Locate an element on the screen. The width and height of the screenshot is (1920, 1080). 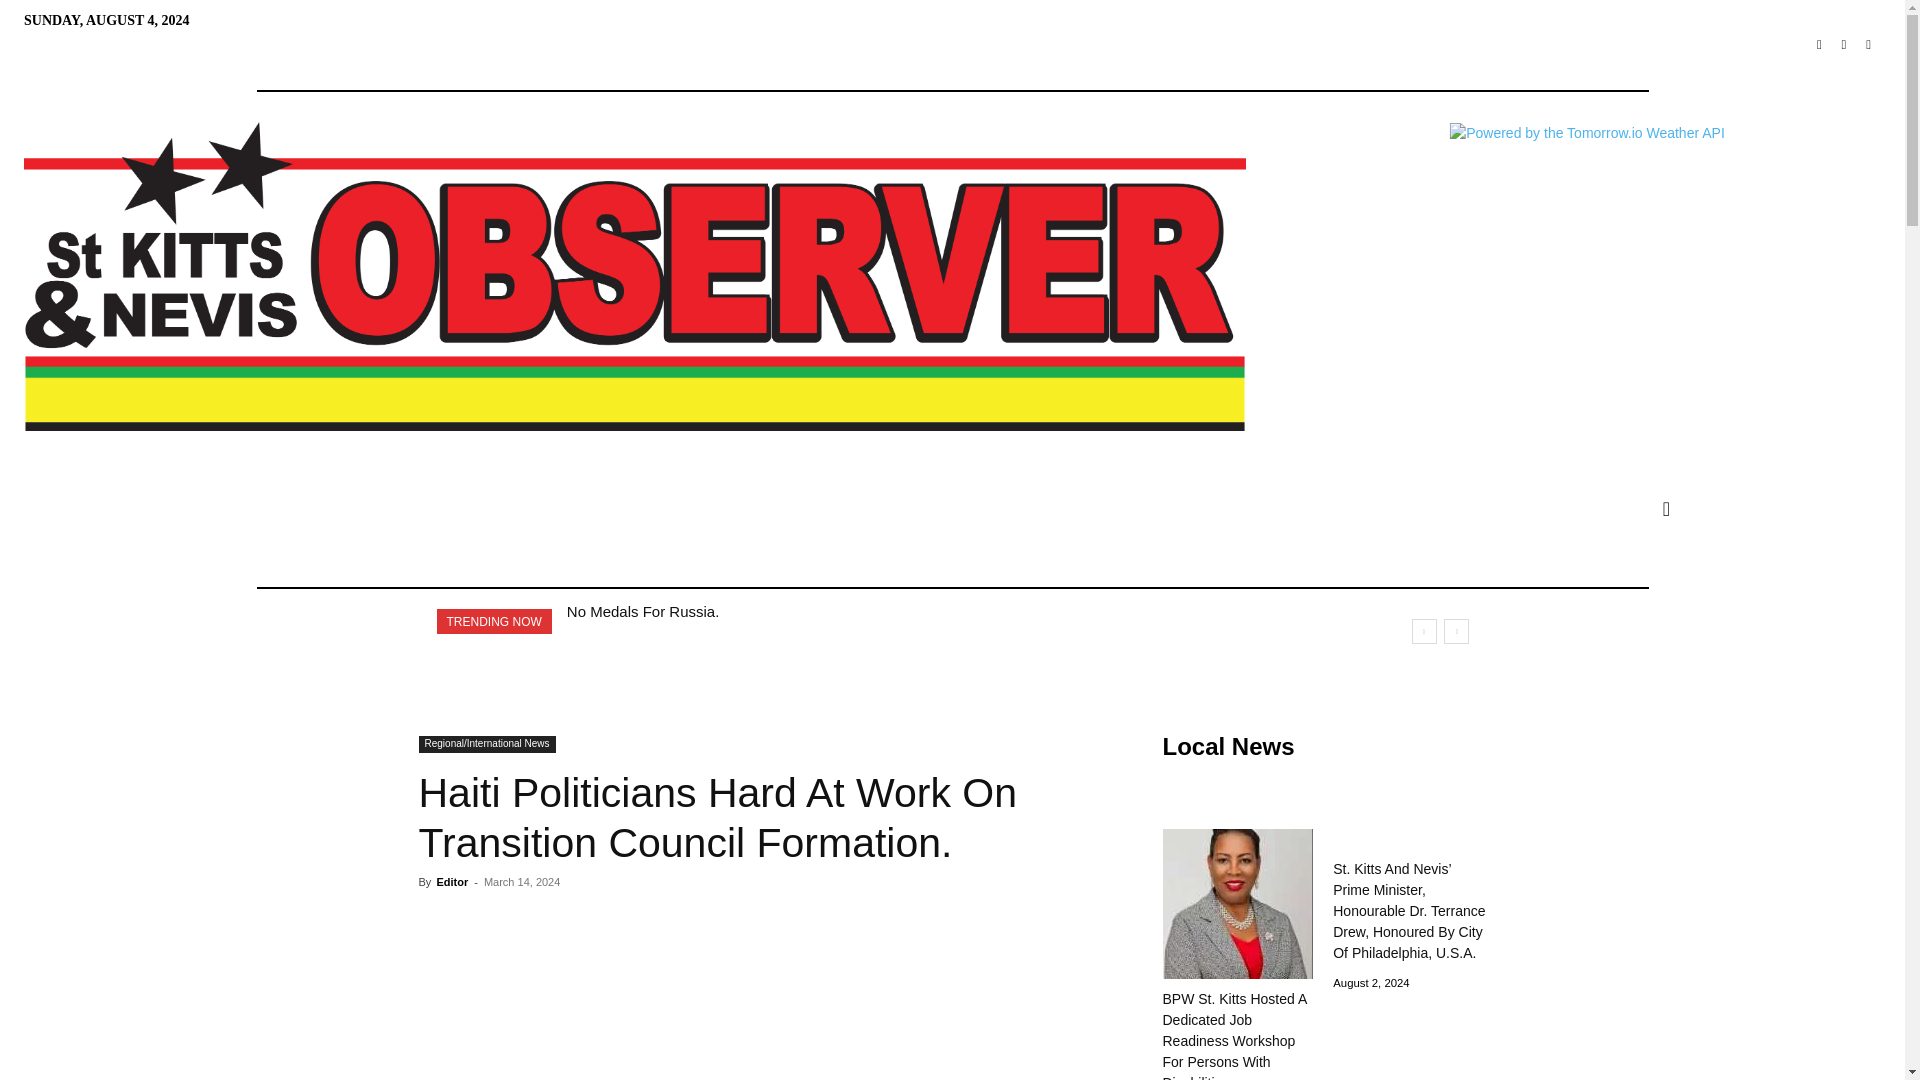
Twitter is located at coordinates (1844, 46).